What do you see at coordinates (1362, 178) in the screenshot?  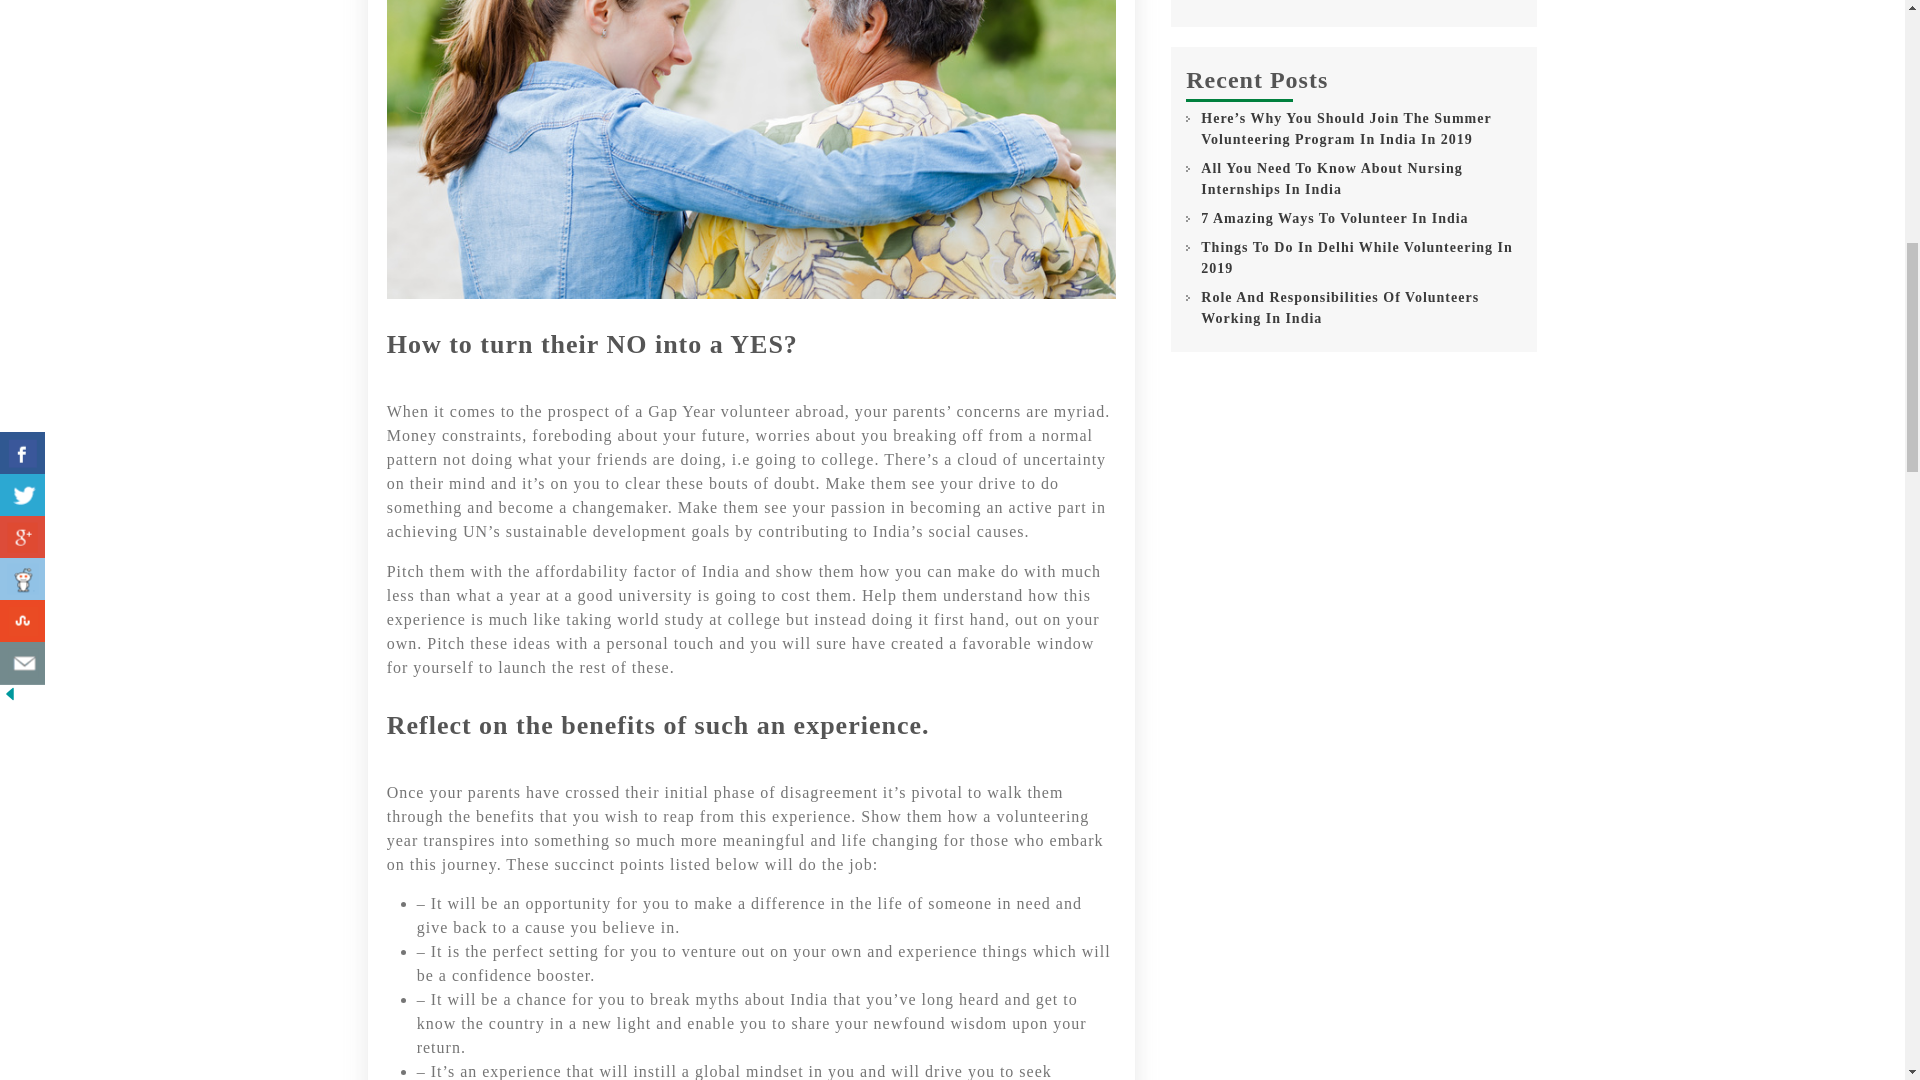 I see `All You Need To Know About Nursing Internships In India` at bounding box center [1362, 178].